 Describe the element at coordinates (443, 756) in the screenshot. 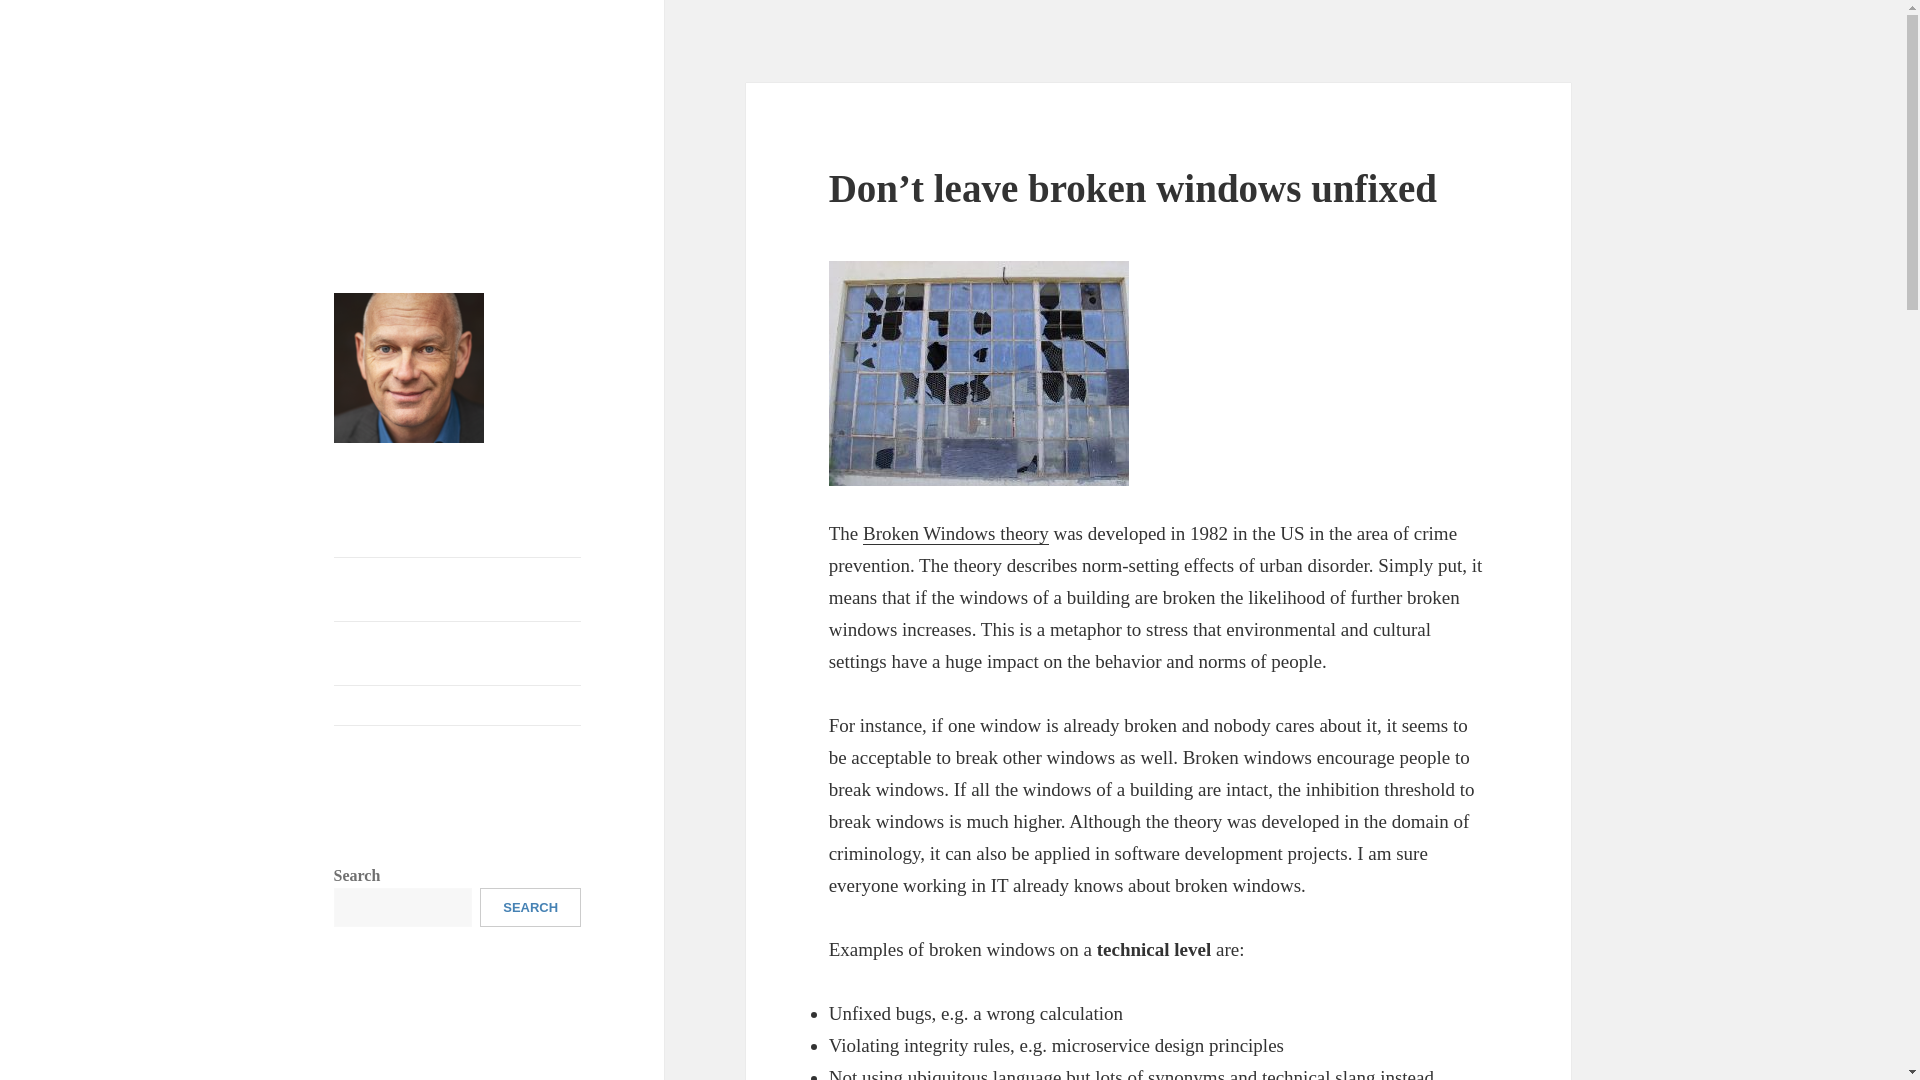

I see `Kanban Flight Levels and OKR at JAX 2022` at that location.